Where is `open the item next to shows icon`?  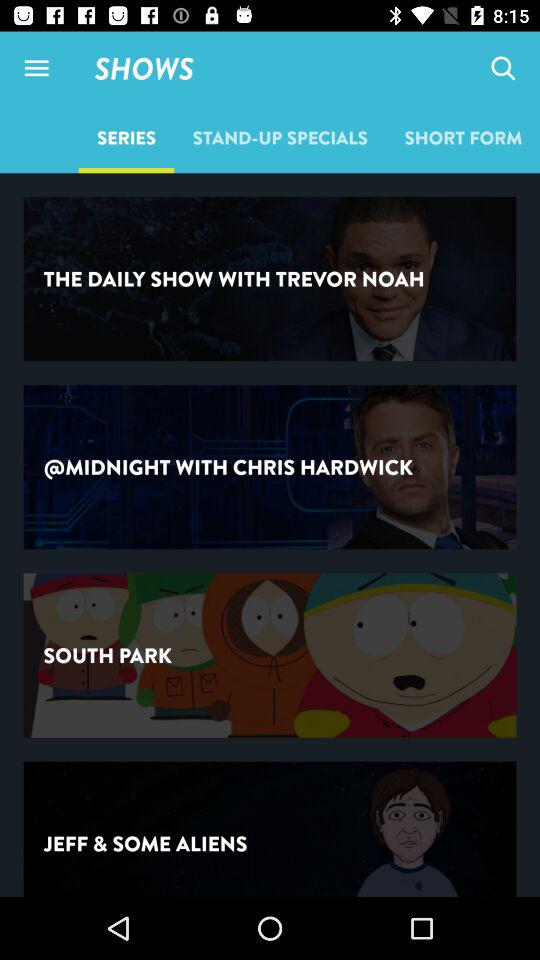
open the item next to shows icon is located at coordinates (36, 68).